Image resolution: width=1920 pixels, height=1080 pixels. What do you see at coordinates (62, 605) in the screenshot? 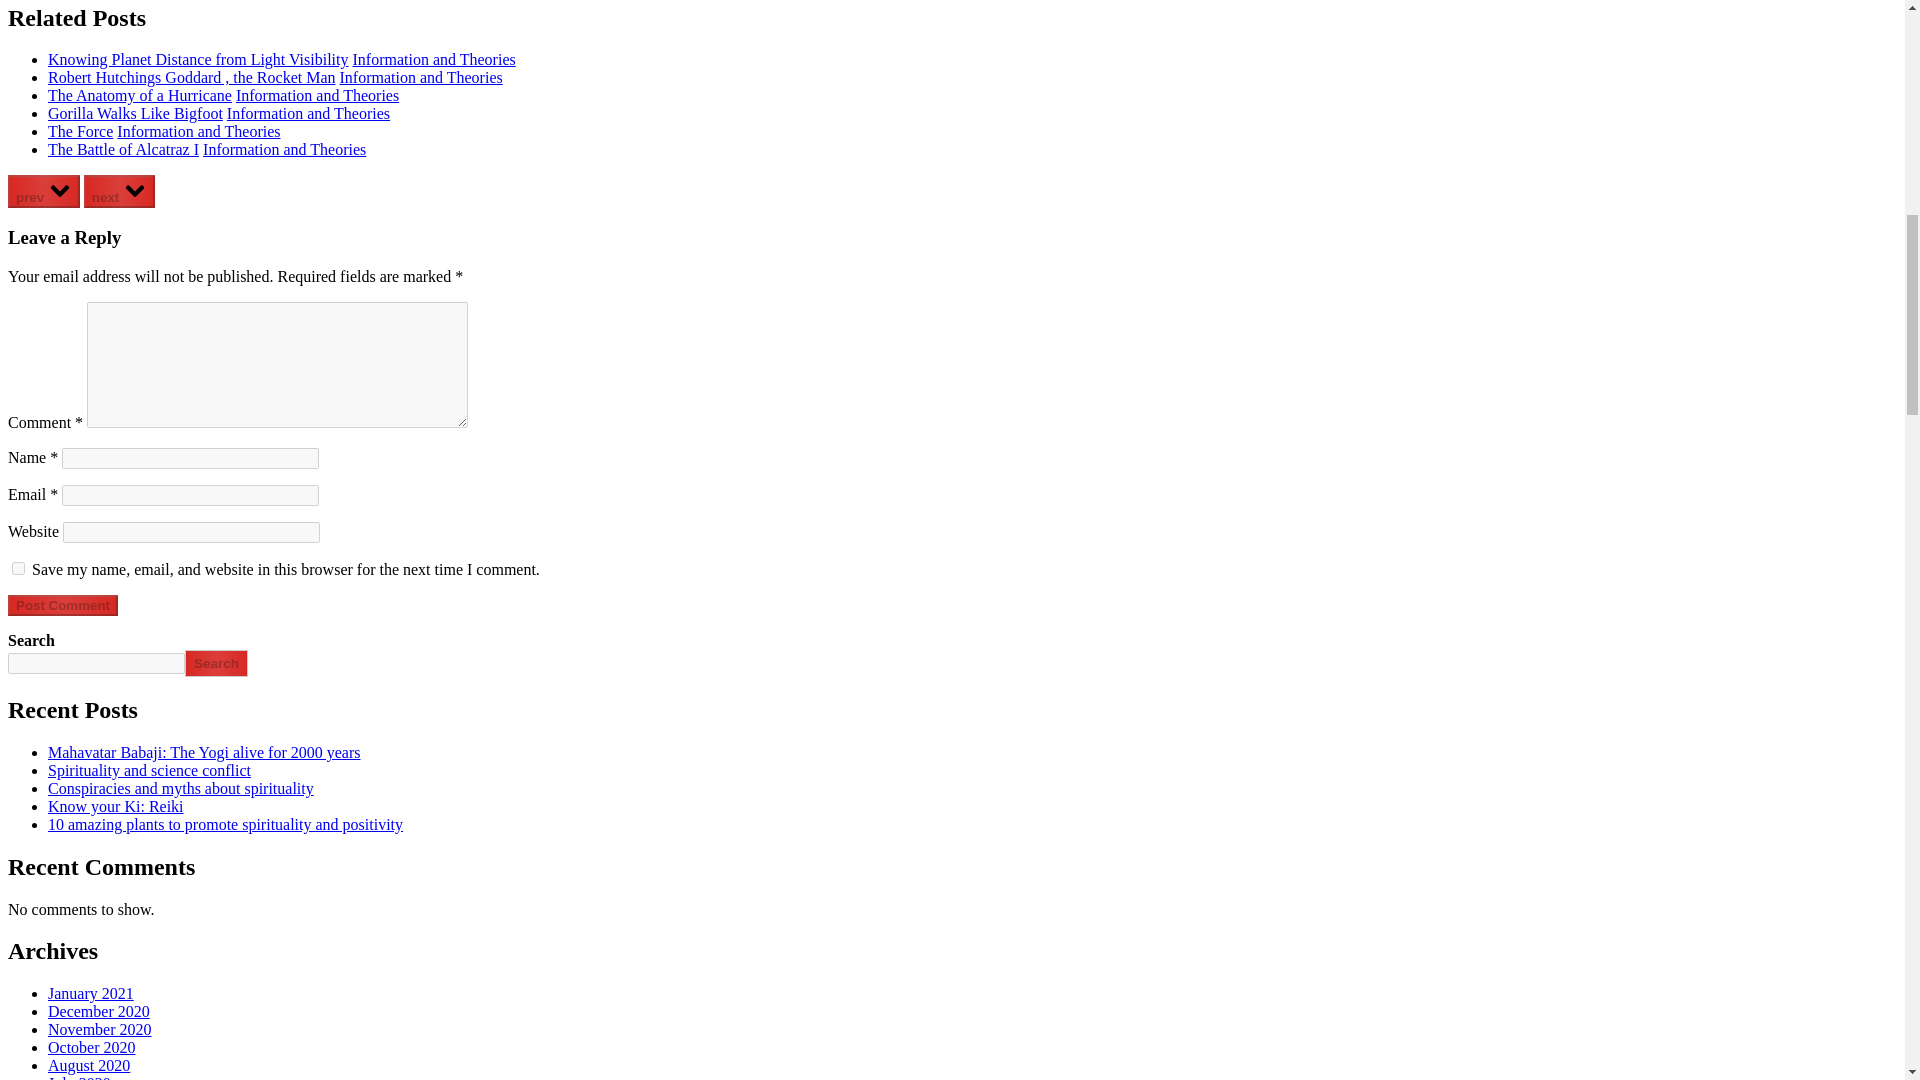
I see `Post Comment` at bounding box center [62, 605].